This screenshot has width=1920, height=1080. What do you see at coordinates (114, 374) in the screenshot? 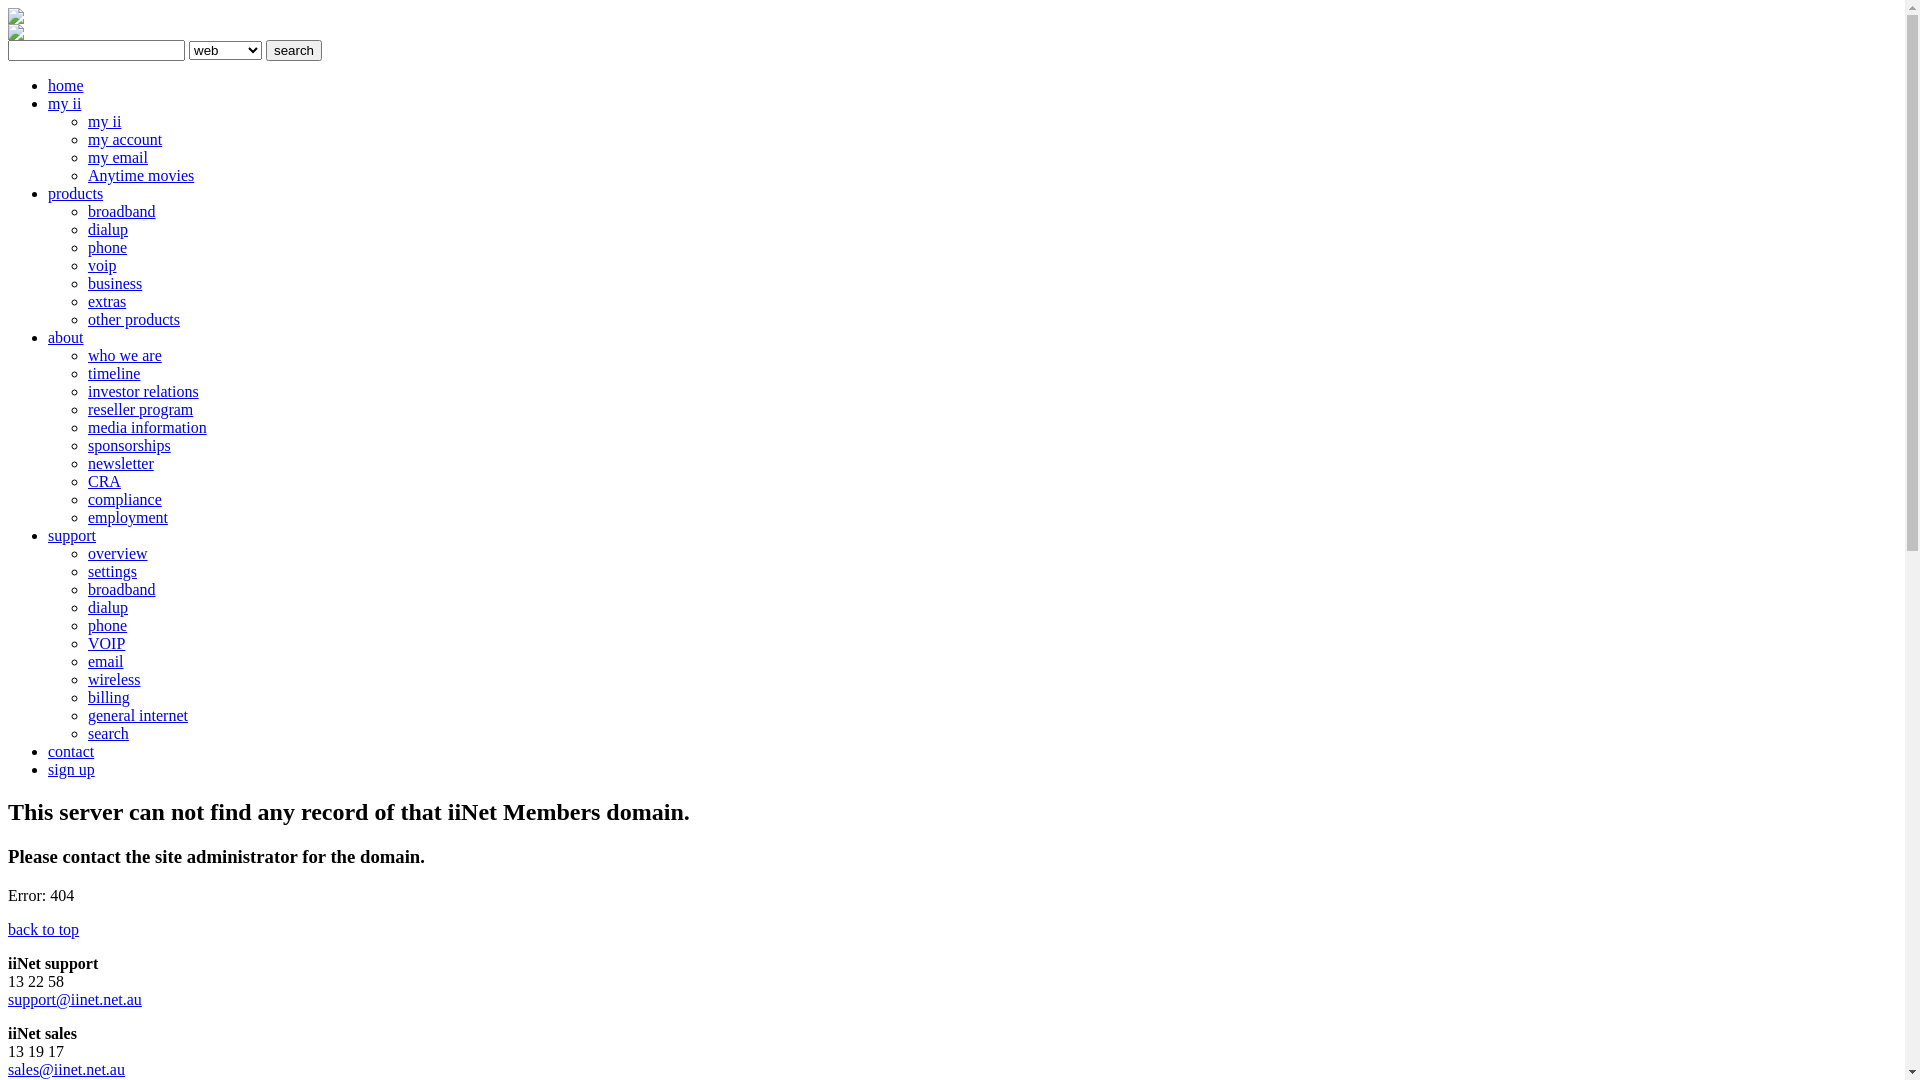
I see `timeline` at bounding box center [114, 374].